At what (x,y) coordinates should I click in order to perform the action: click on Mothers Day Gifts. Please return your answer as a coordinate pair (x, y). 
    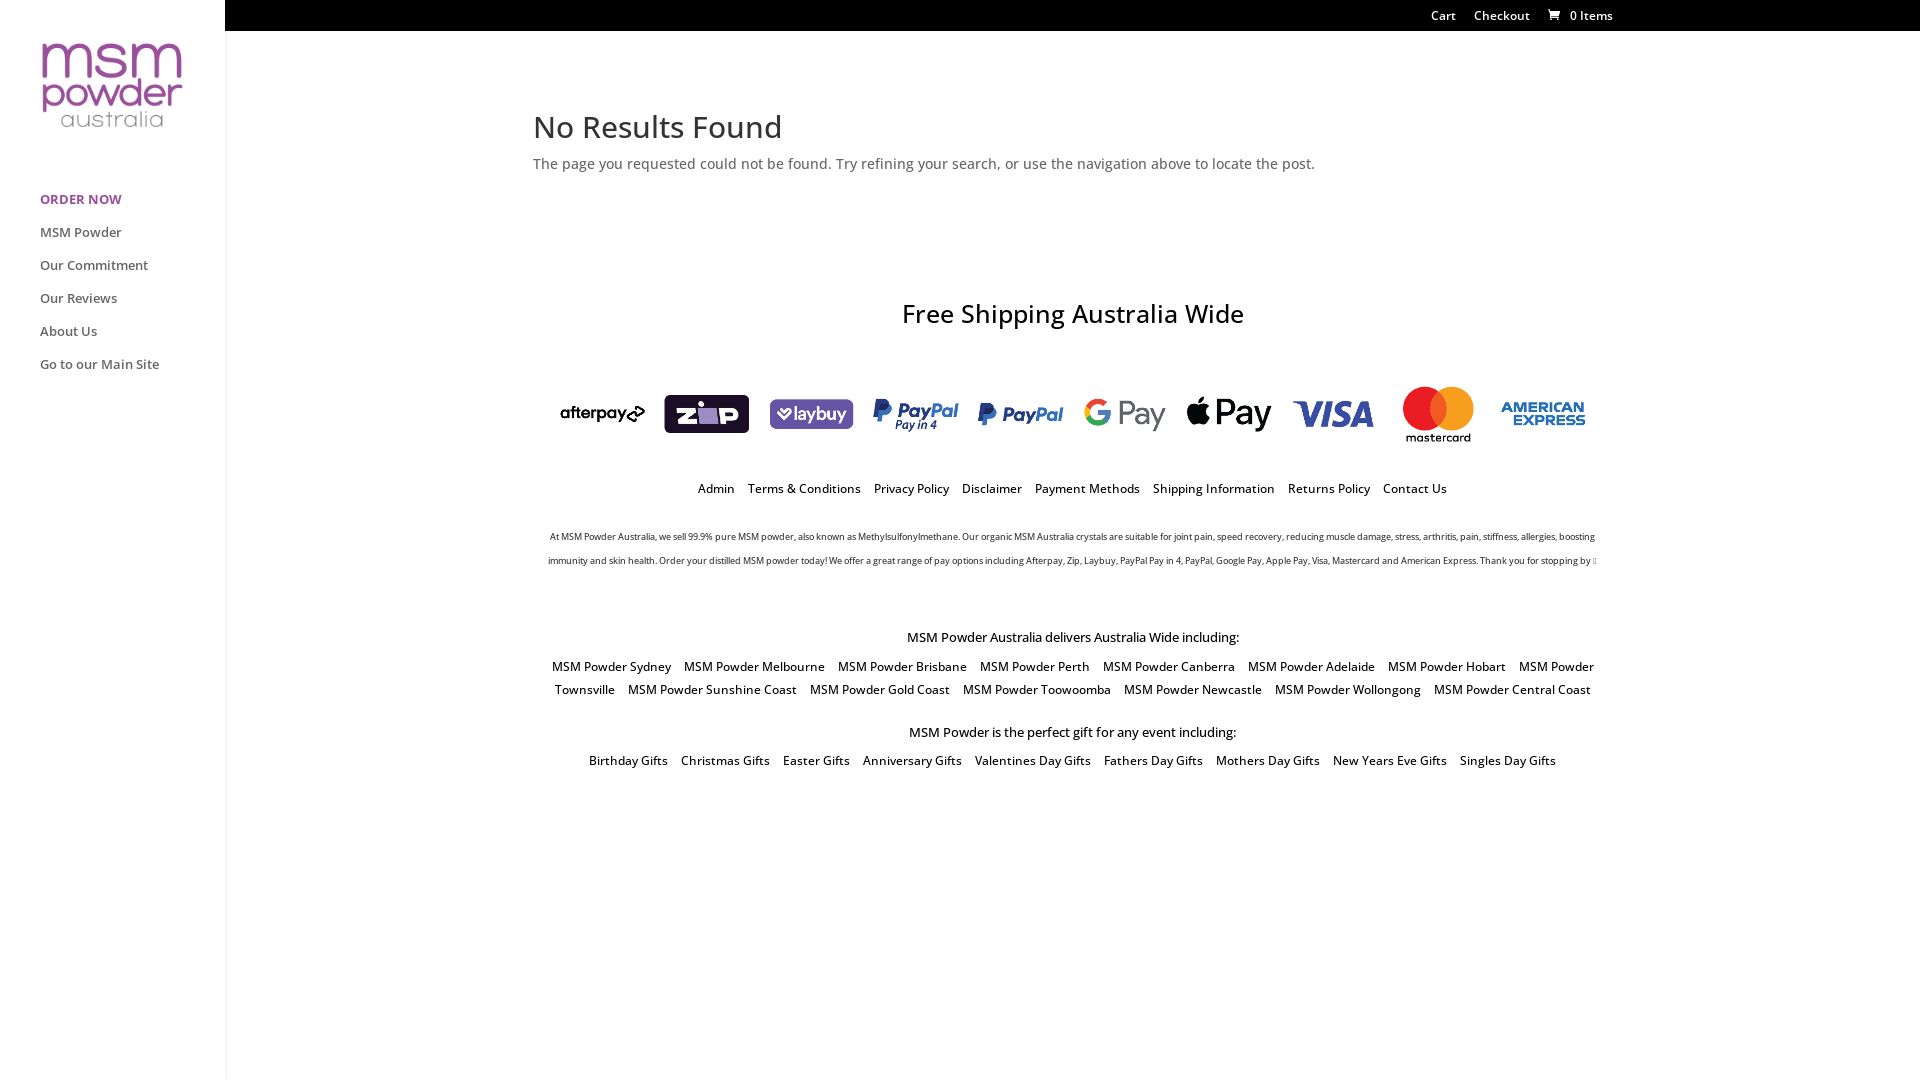
    Looking at the image, I should click on (1268, 760).